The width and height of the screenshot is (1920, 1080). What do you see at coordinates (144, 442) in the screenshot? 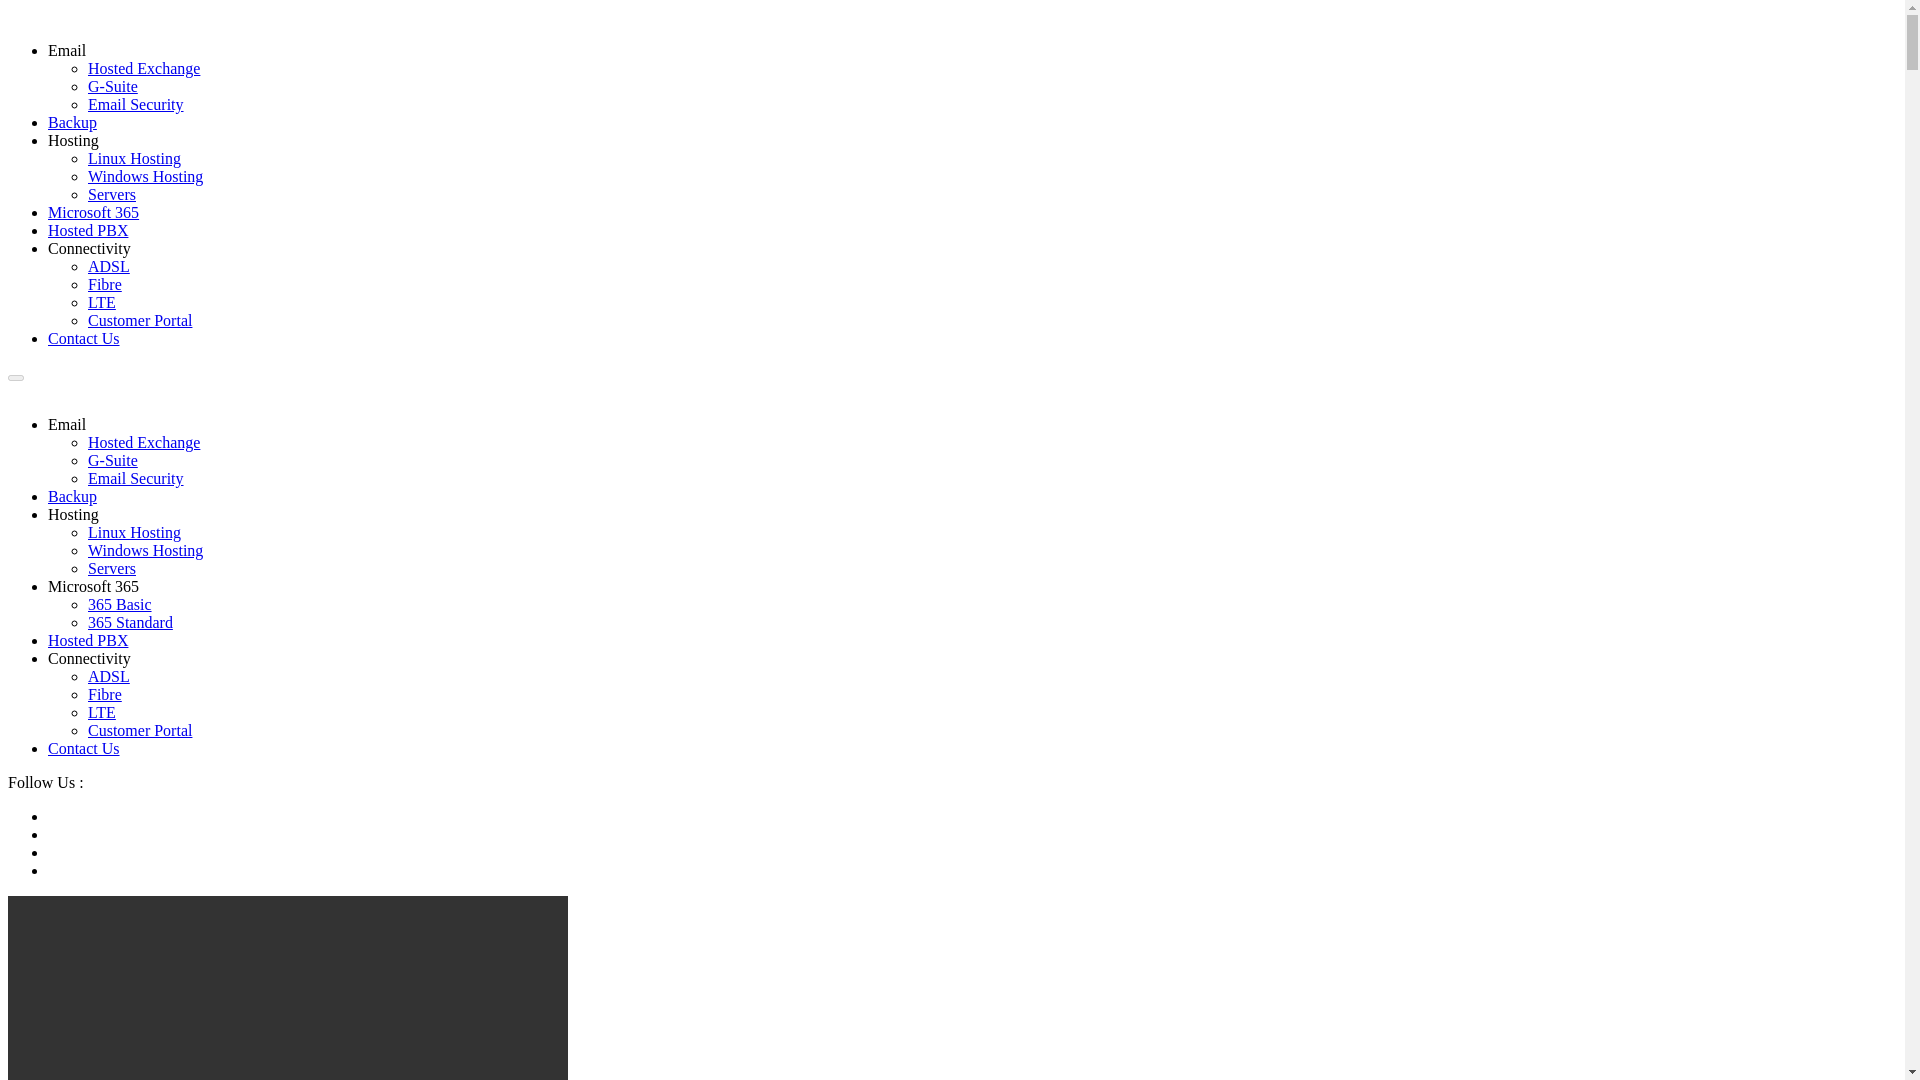
I see `Hosted Exchange` at bounding box center [144, 442].